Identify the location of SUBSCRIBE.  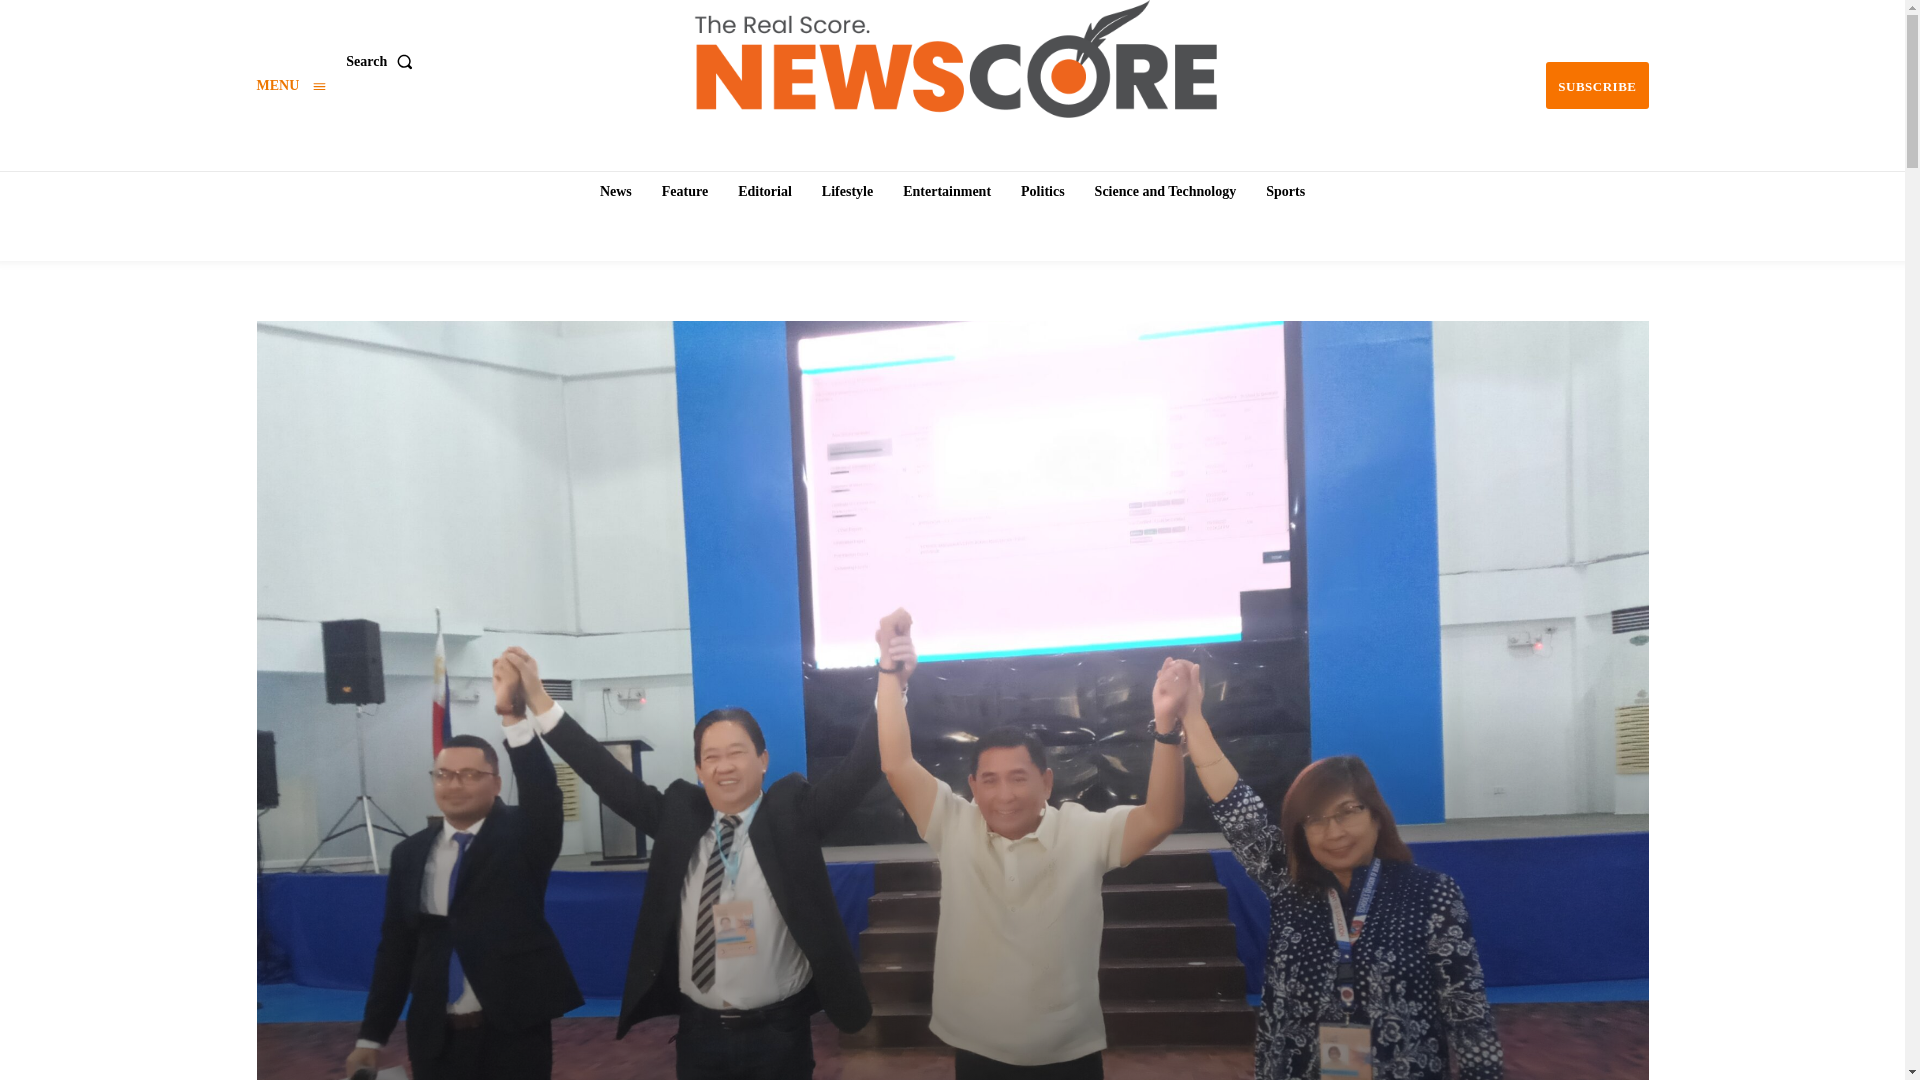
(1596, 85).